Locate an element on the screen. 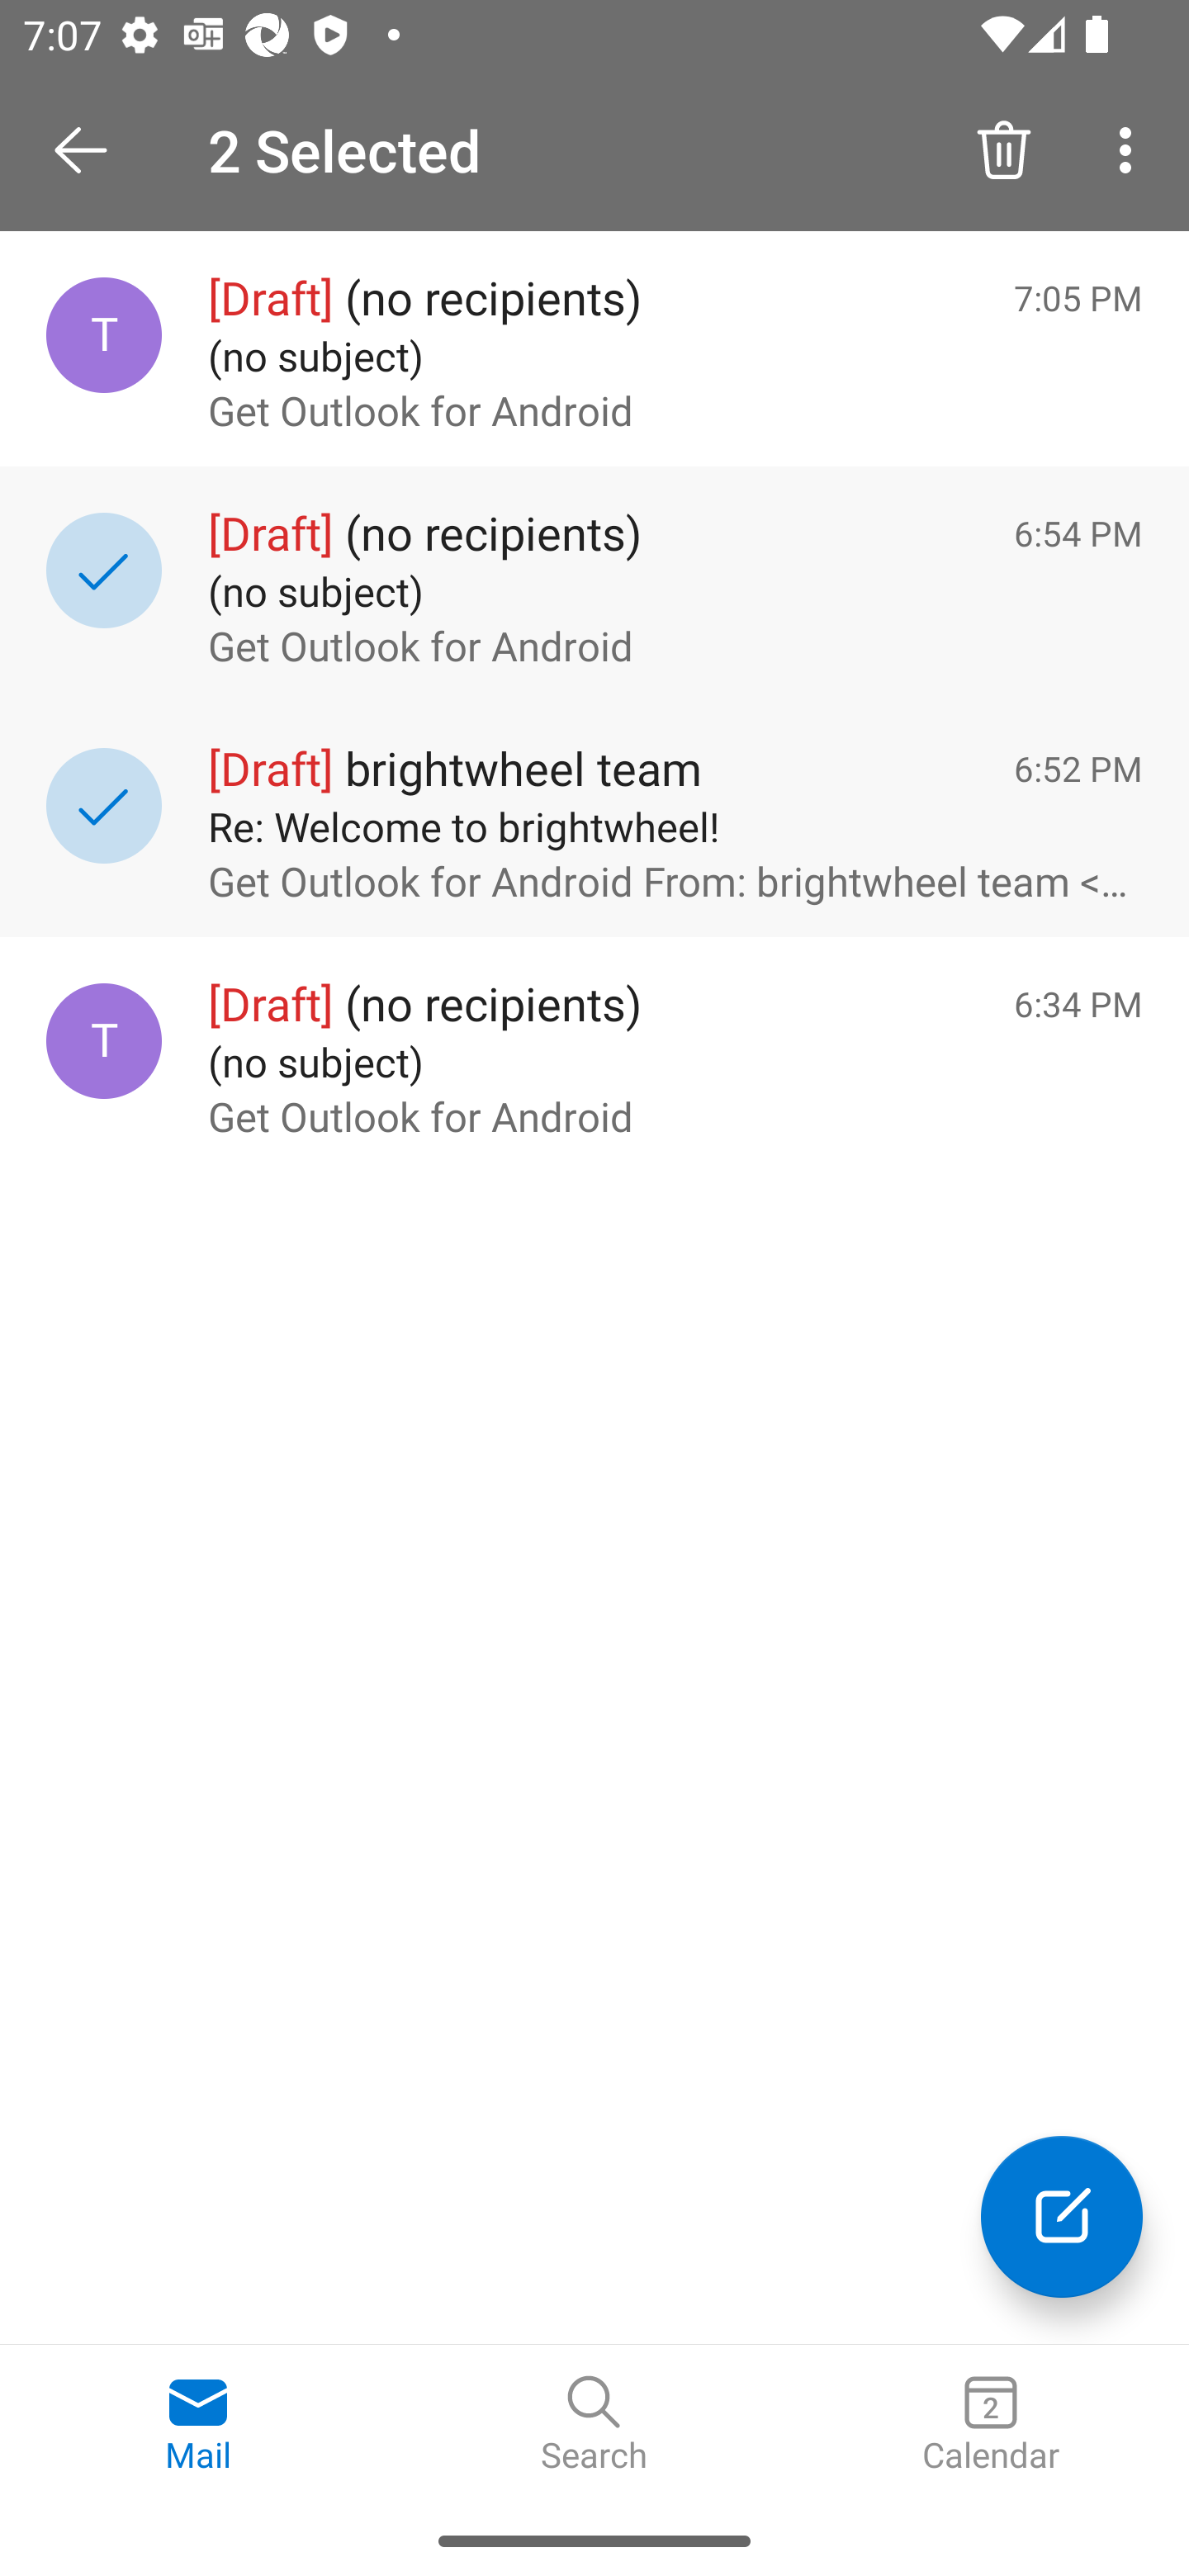 The height and width of the screenshot is (2576, 1189). Compose is located at coordinates (1062, 2216).